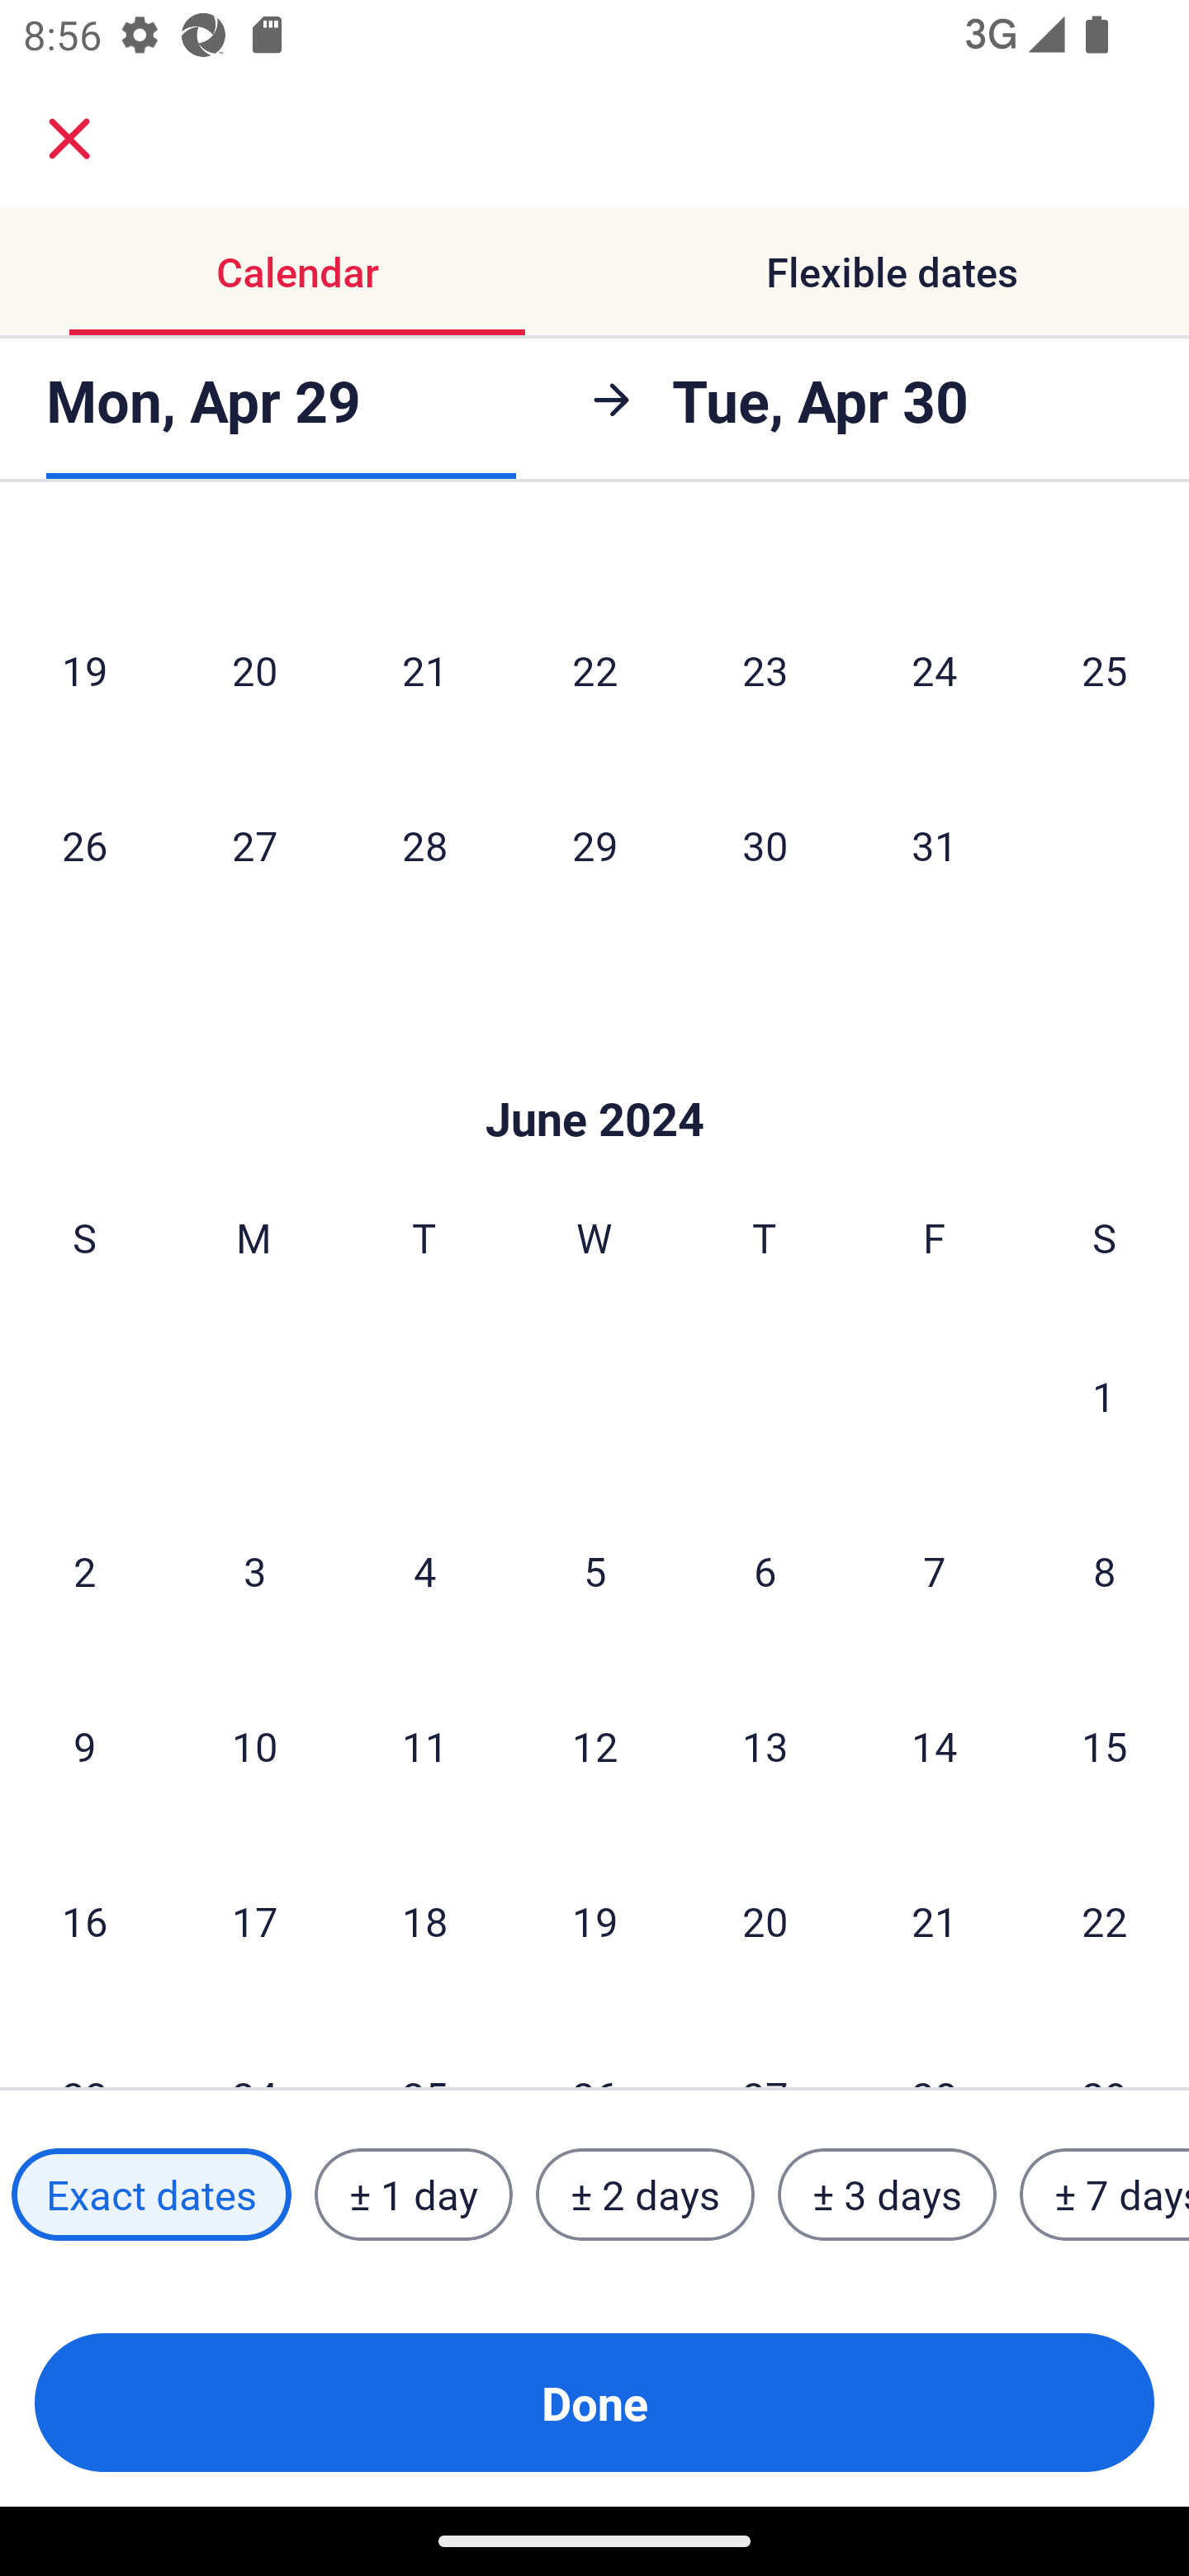 The height and width of the screenshot is (2576, 1189). I want to click on Done, so click(594, 2403).